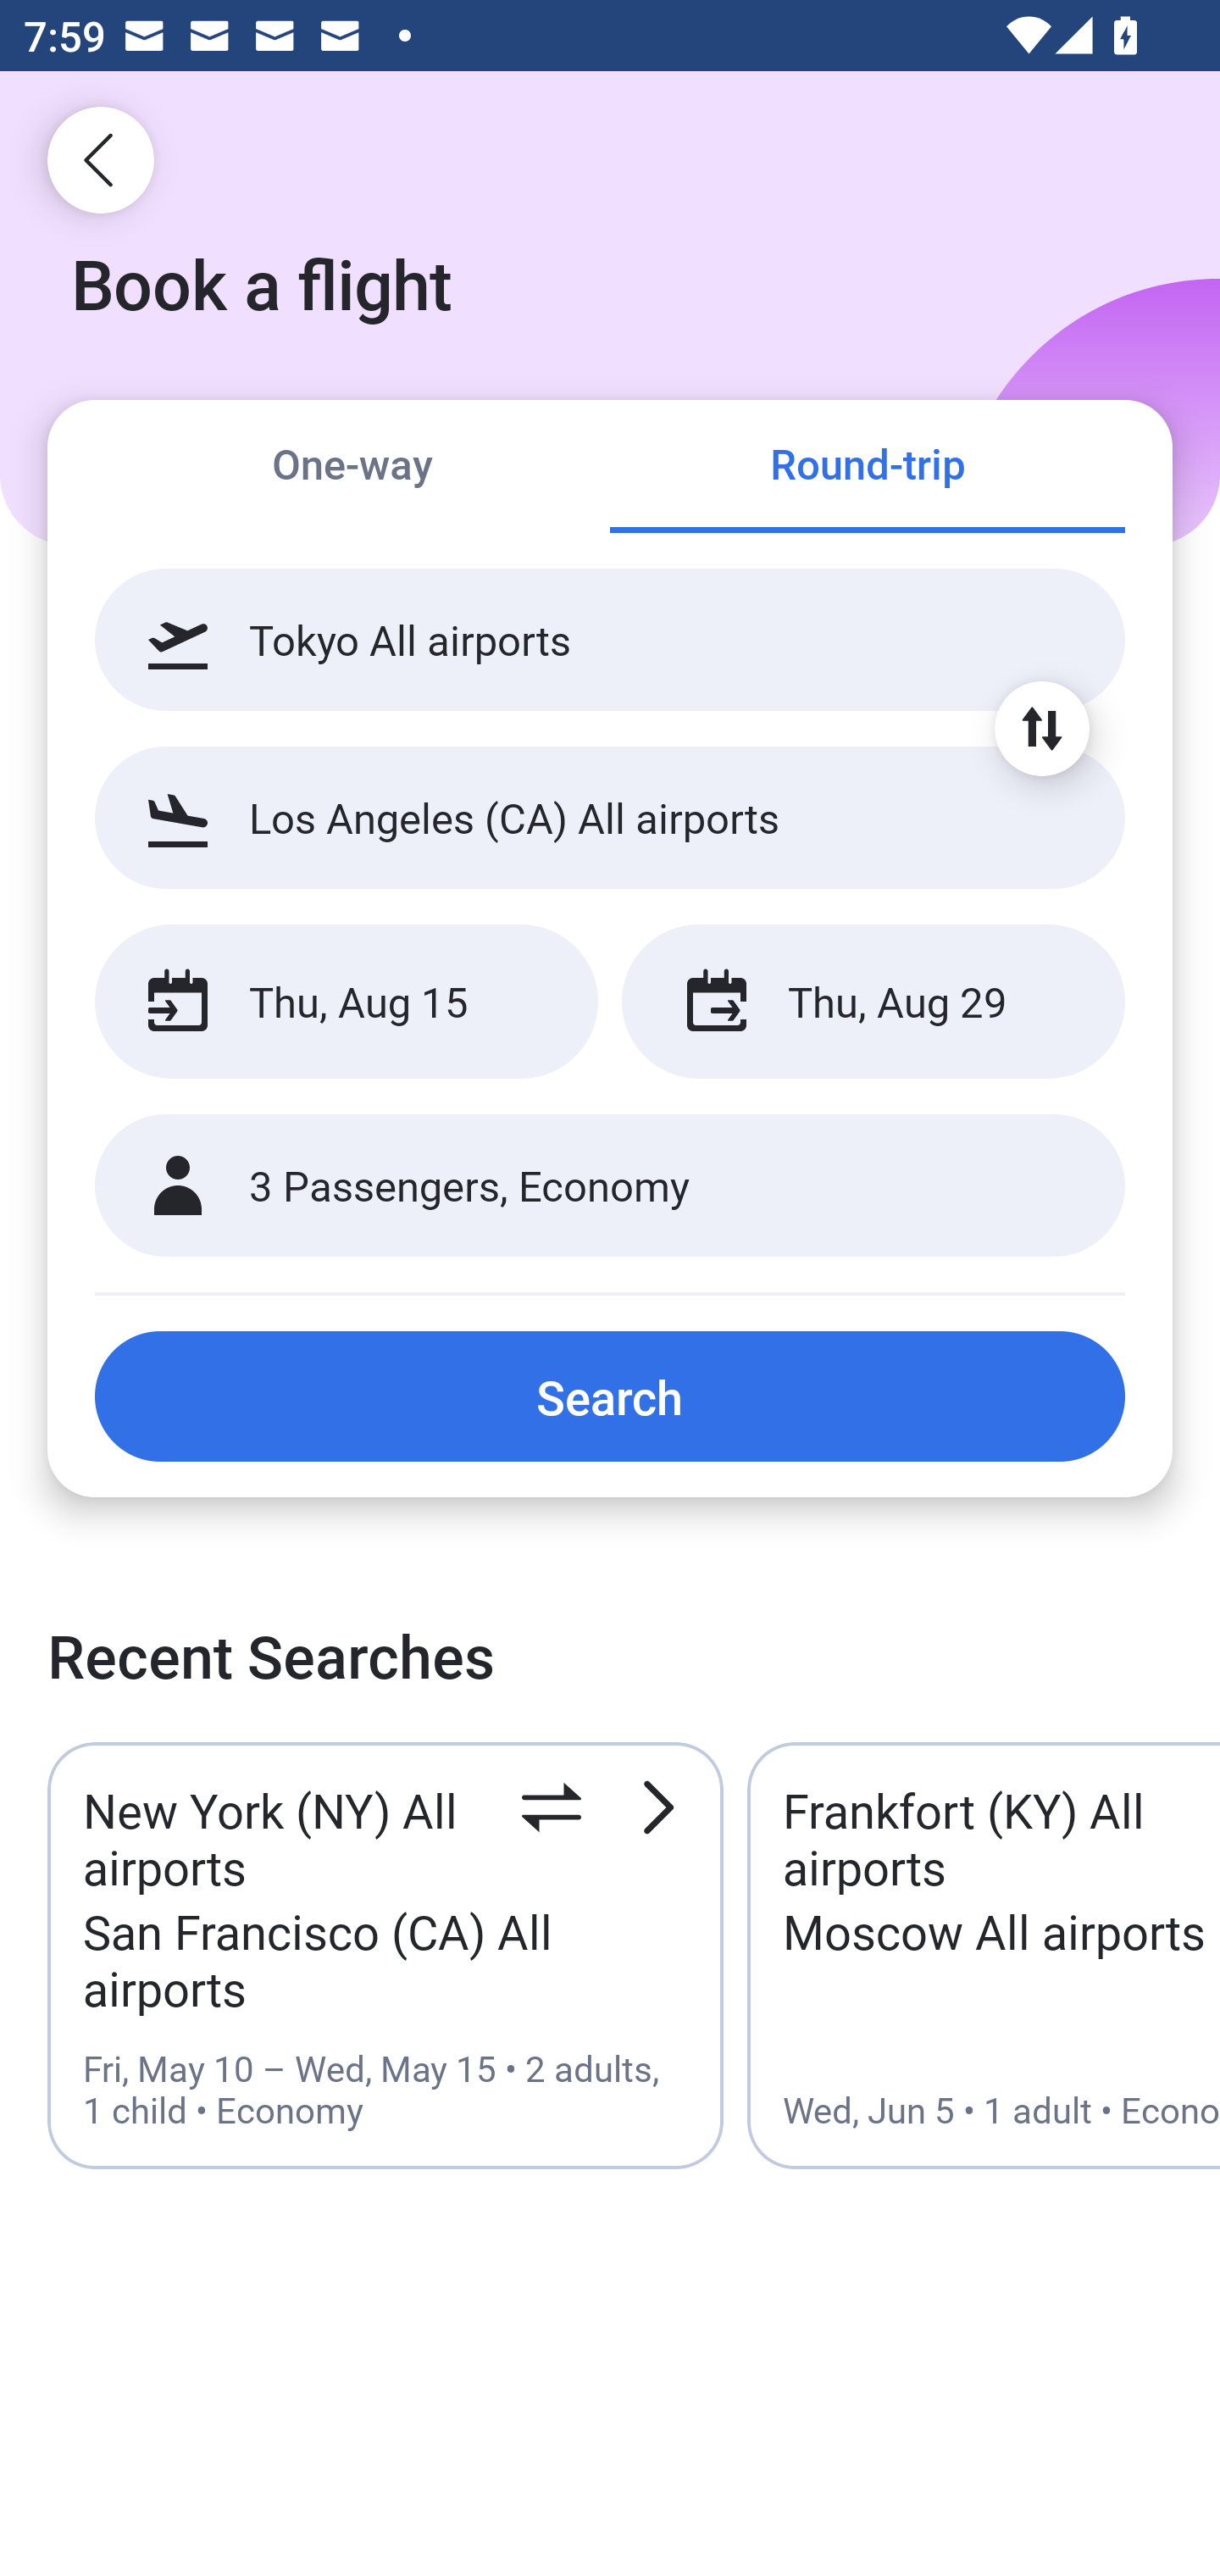  I want to click on Thu, Aug 29, so click(873, 1002).